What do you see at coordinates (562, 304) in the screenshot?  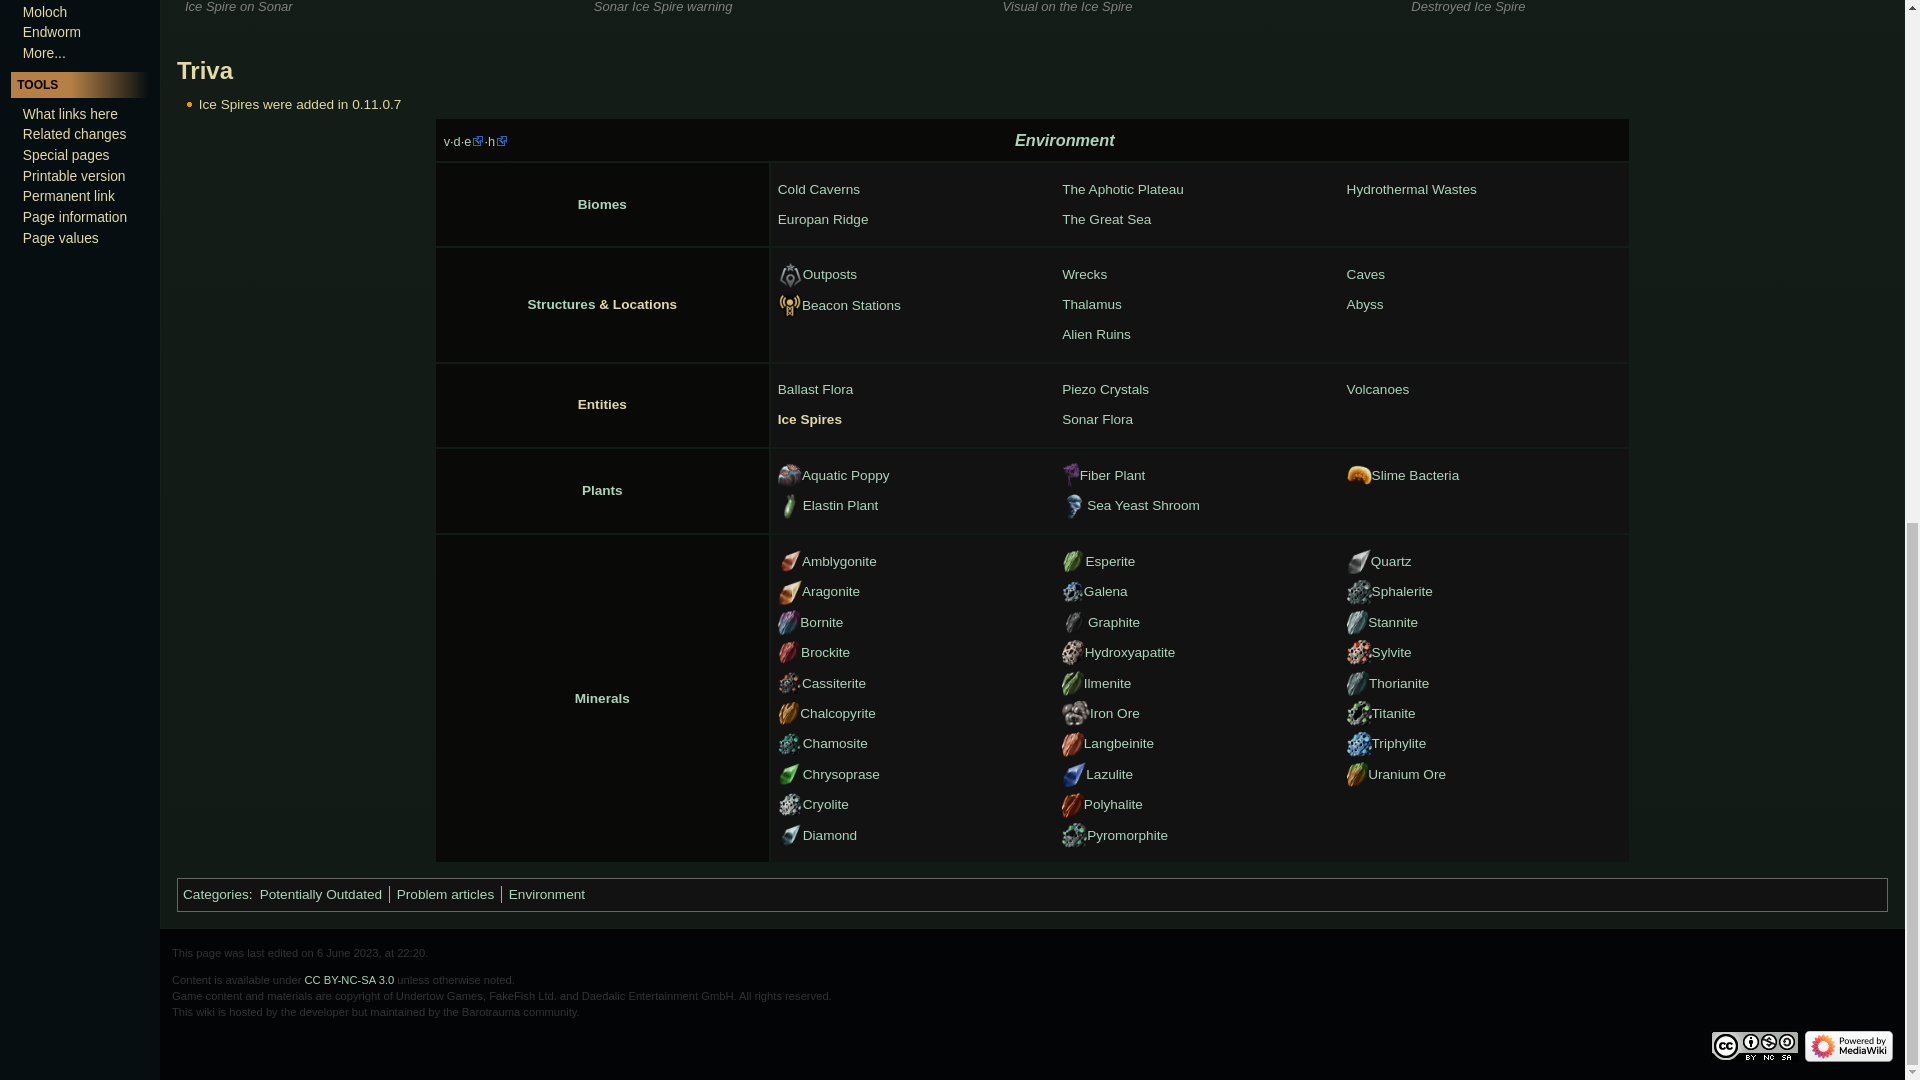 I see `Structures` at bounding box center [562, 304].